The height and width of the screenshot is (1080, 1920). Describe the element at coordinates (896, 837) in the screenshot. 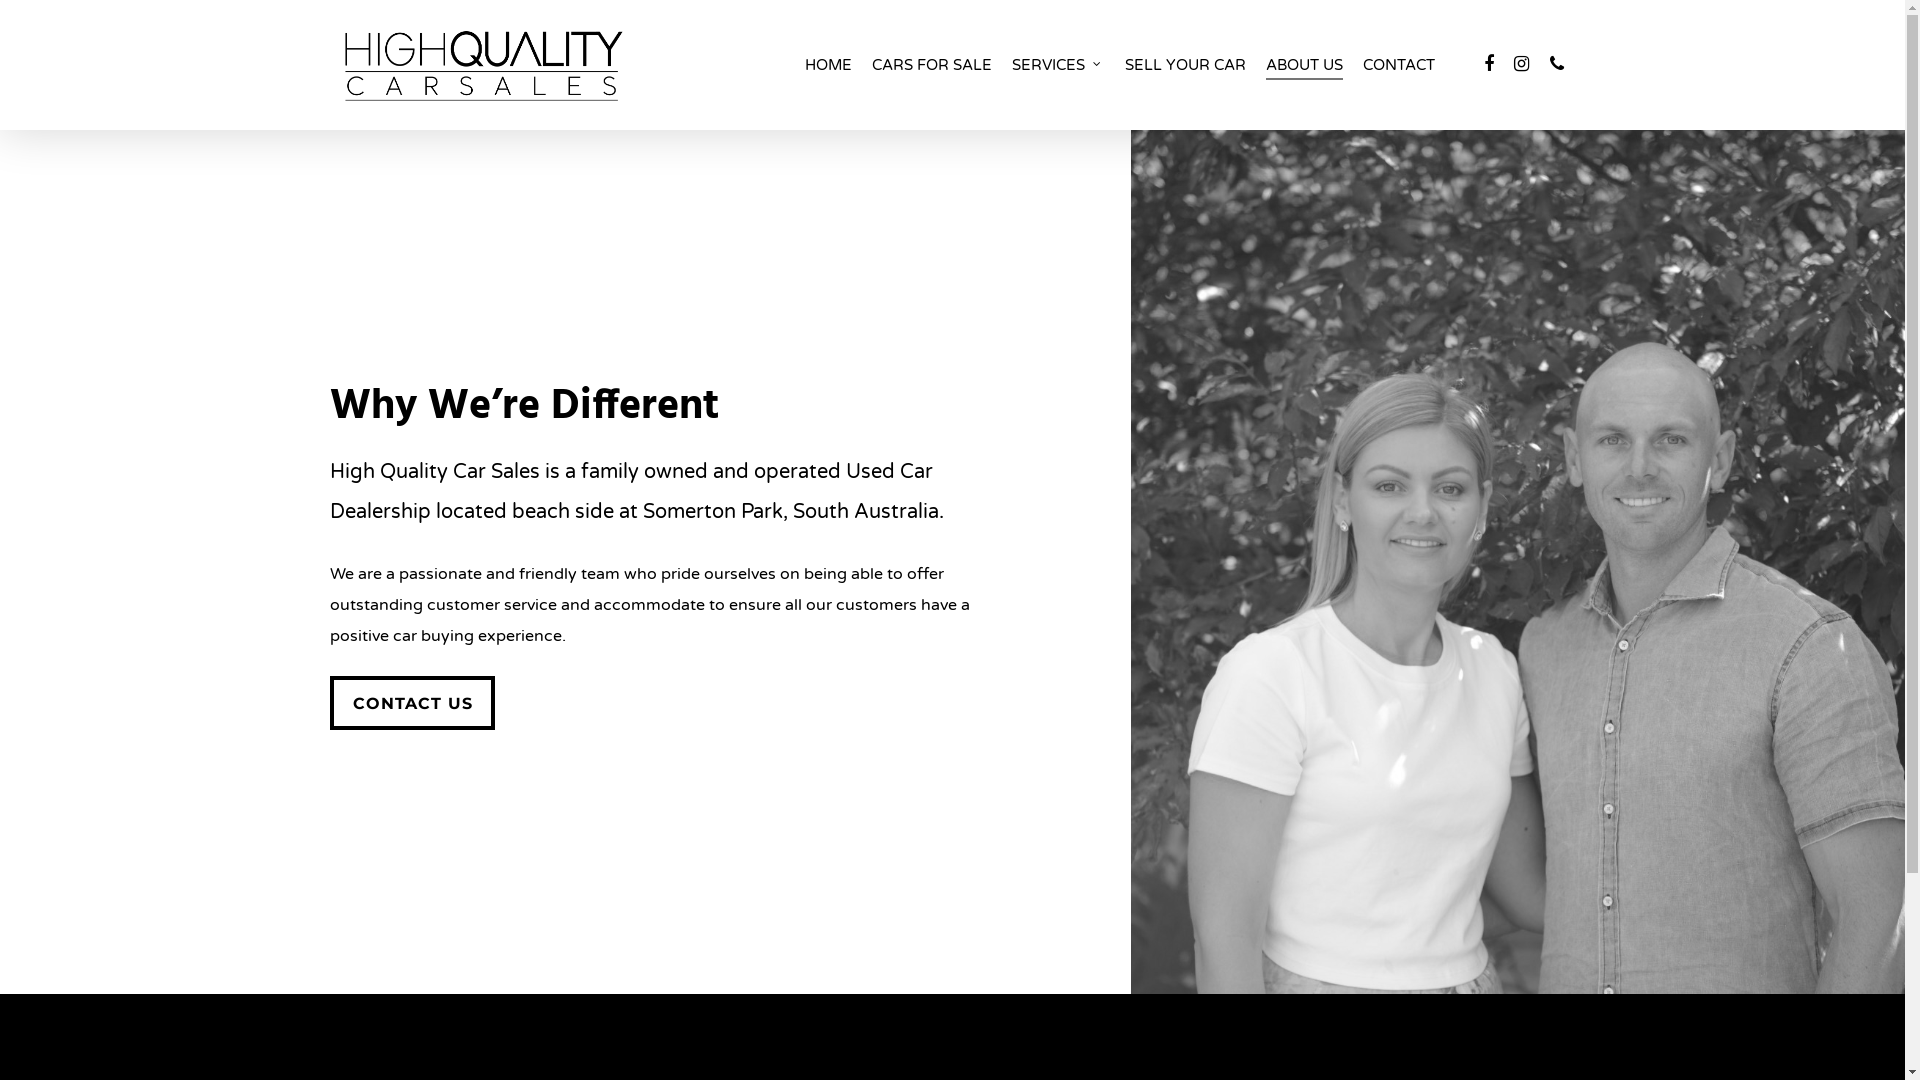

I see `Privacy Policy` at that location.